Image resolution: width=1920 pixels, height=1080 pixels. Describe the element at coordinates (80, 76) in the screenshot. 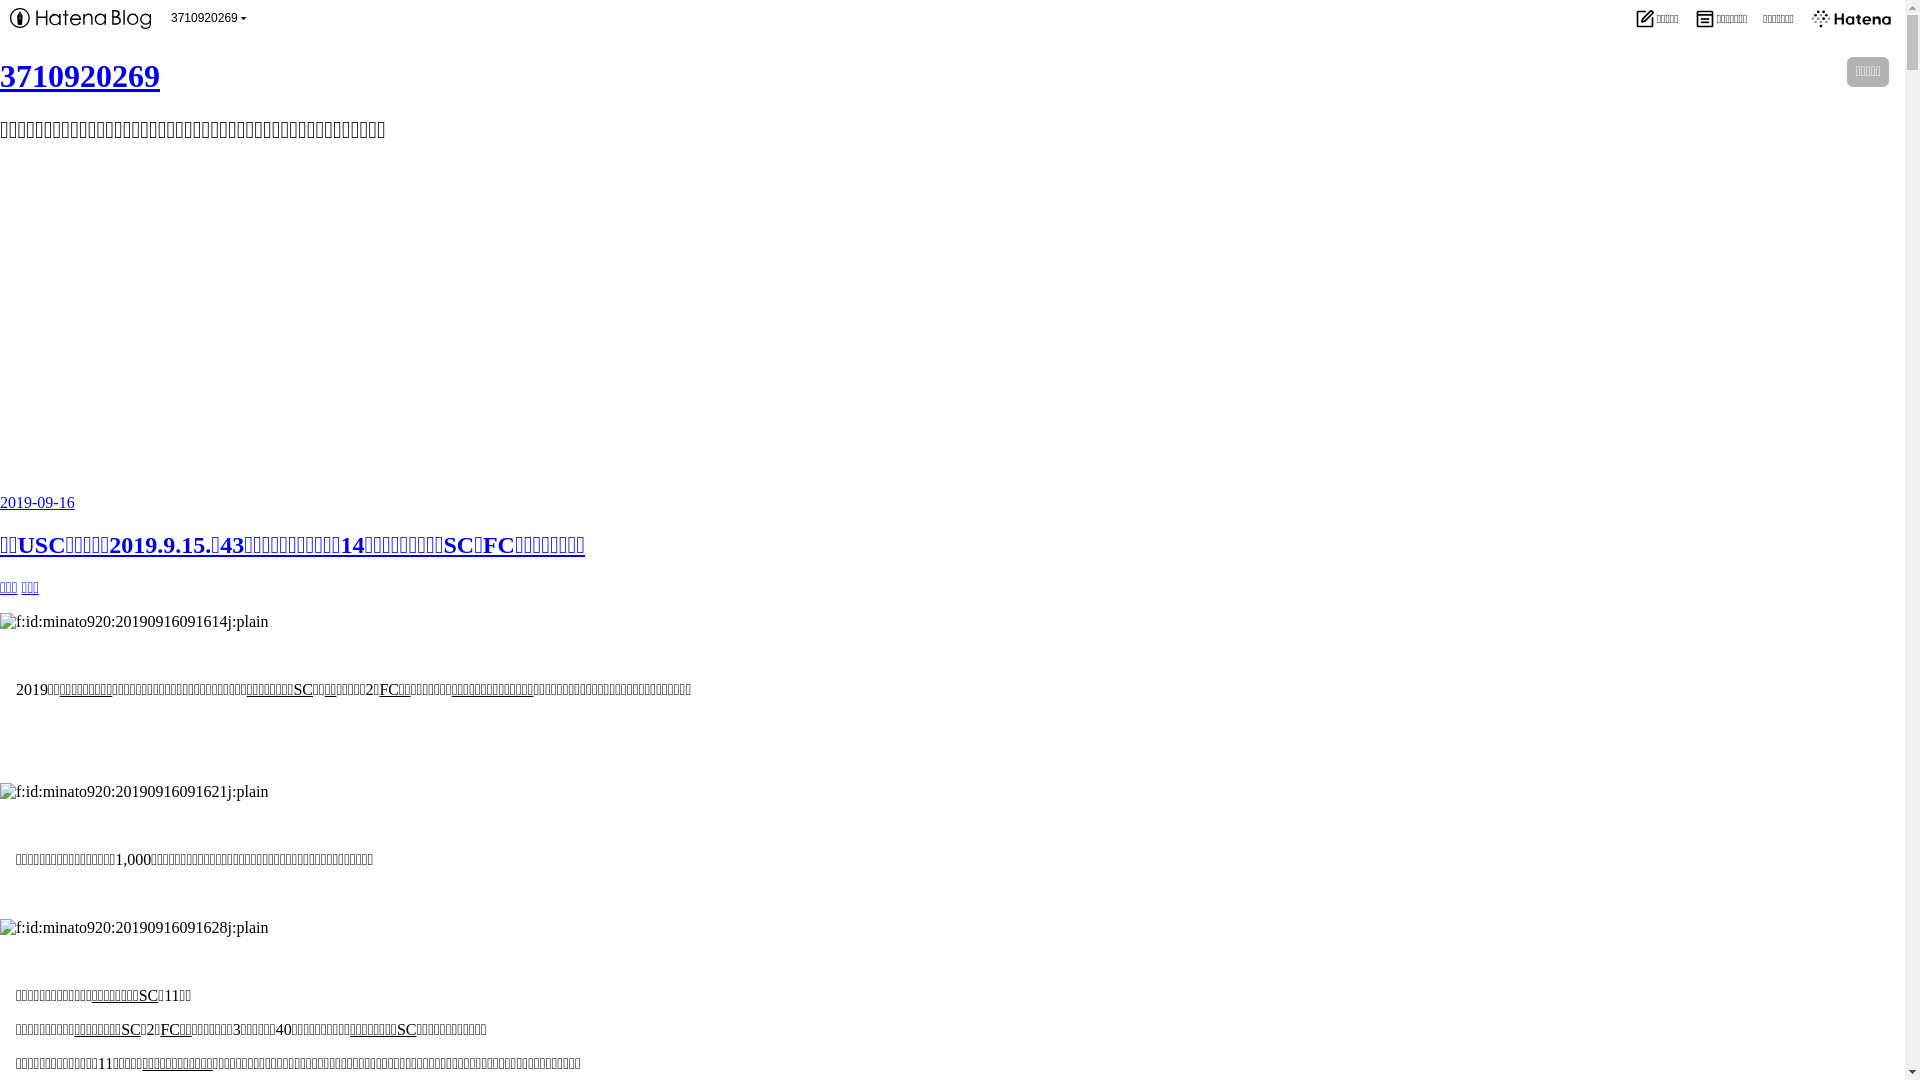

I see `3710920269` at that location.